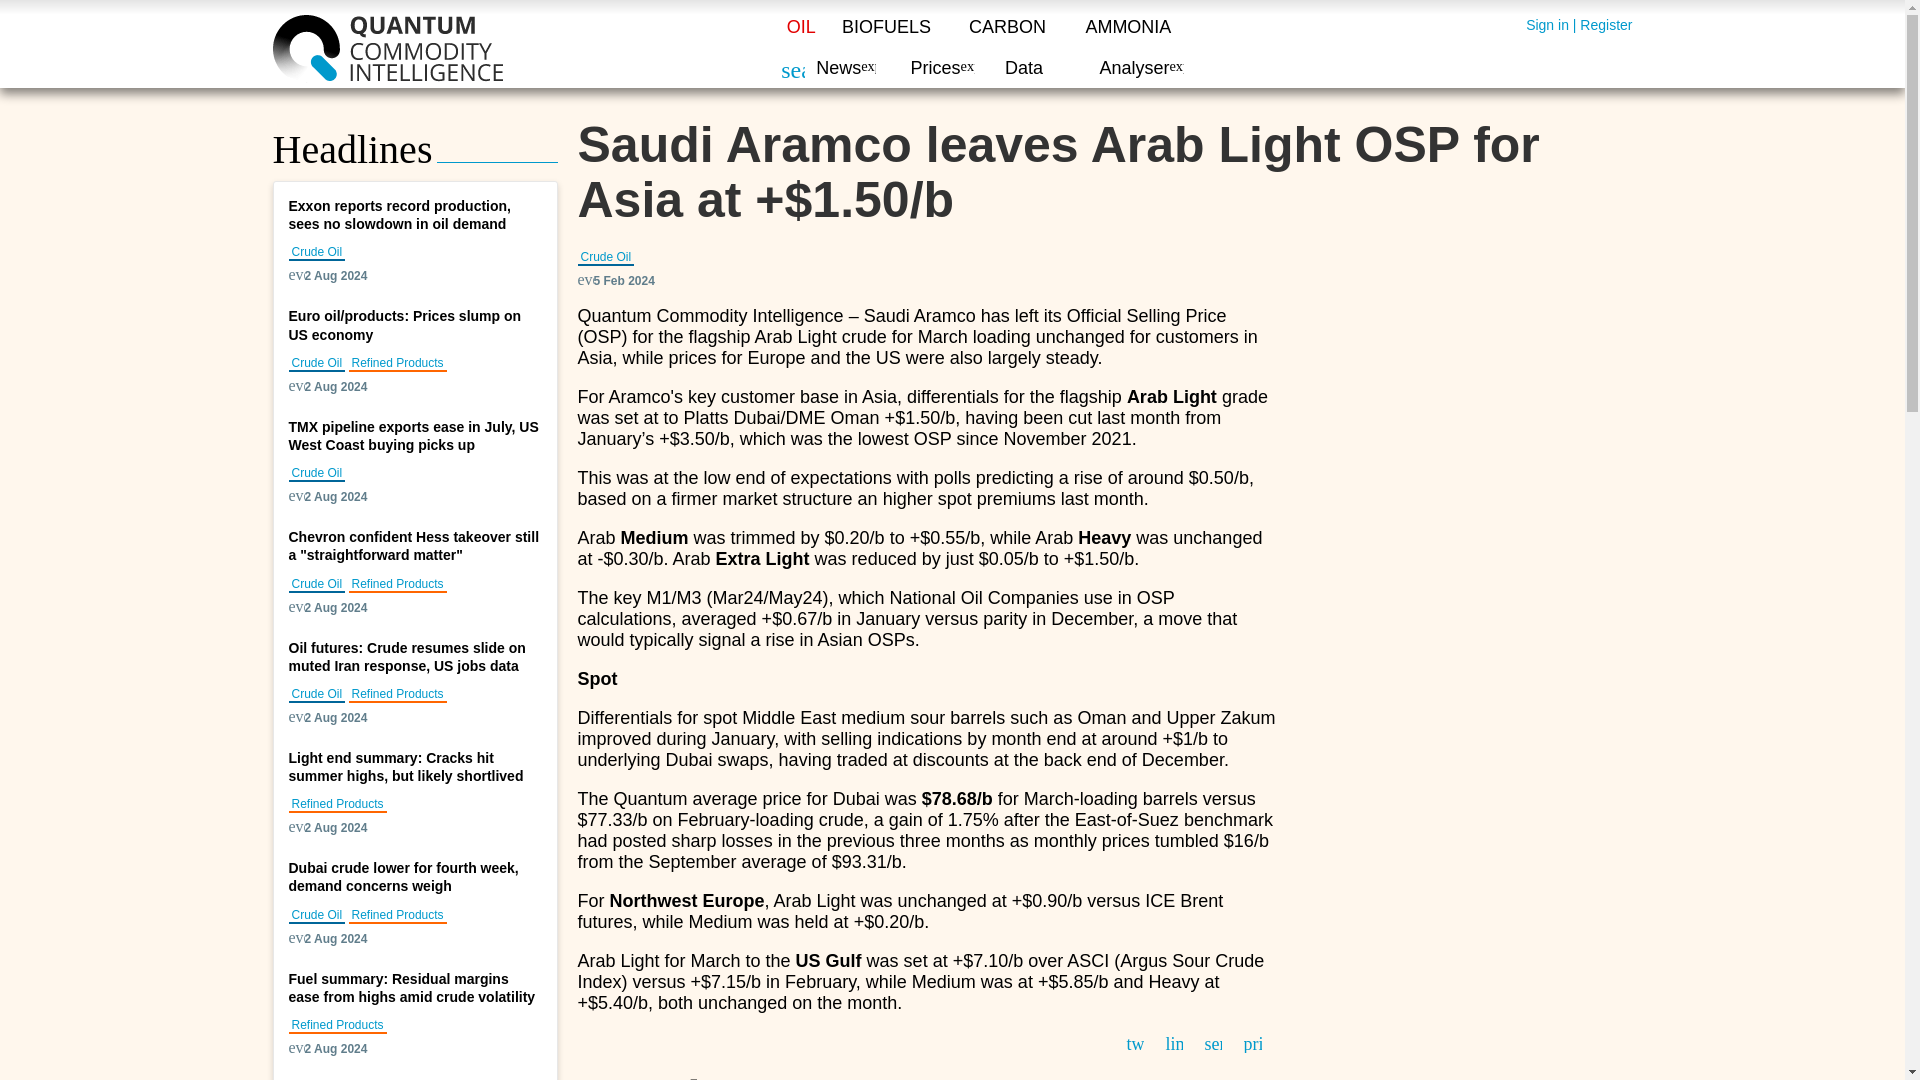 This screenshot has width=1920, height=1080. What do you see at coordinates (1134, 1042) in the screenshot?
I see `twitter` at bounding box center [1134, 1042].